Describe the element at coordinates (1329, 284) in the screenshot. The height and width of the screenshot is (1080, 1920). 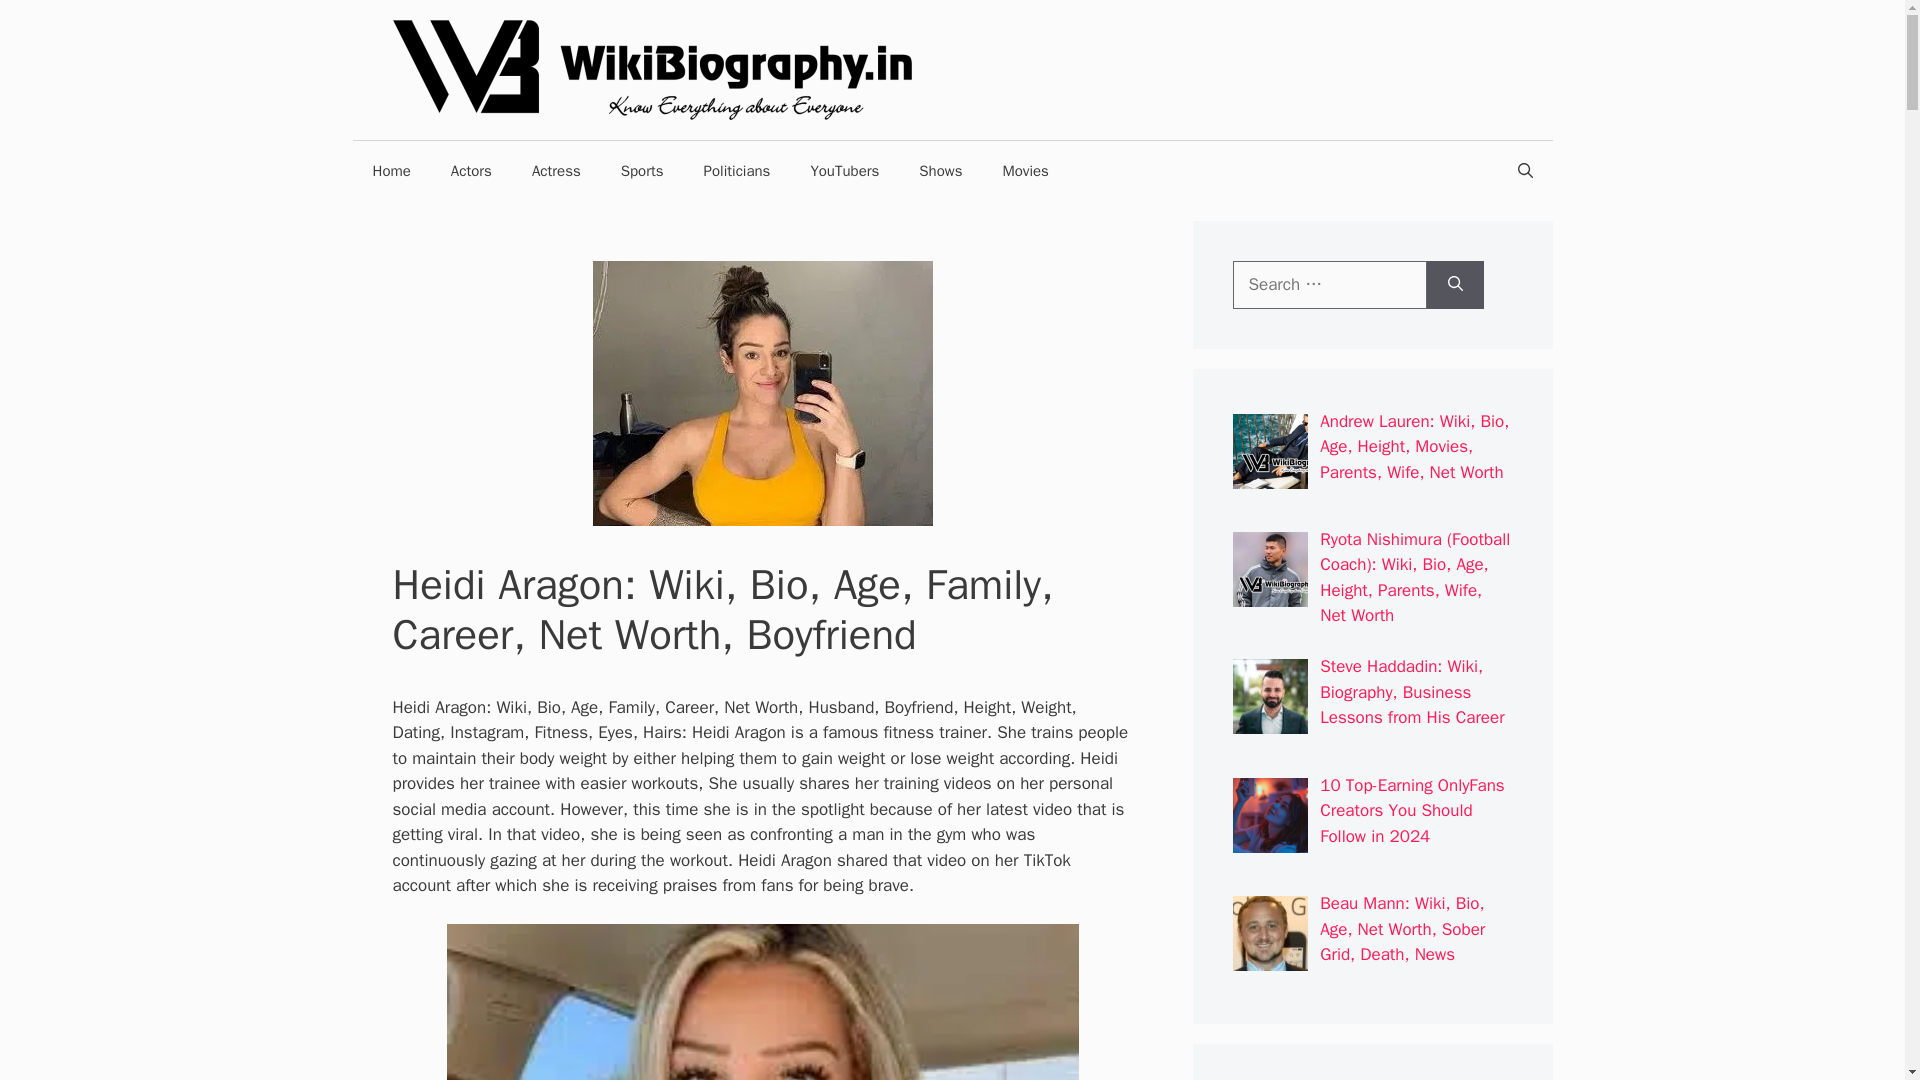
I see `Search for:` at that location.